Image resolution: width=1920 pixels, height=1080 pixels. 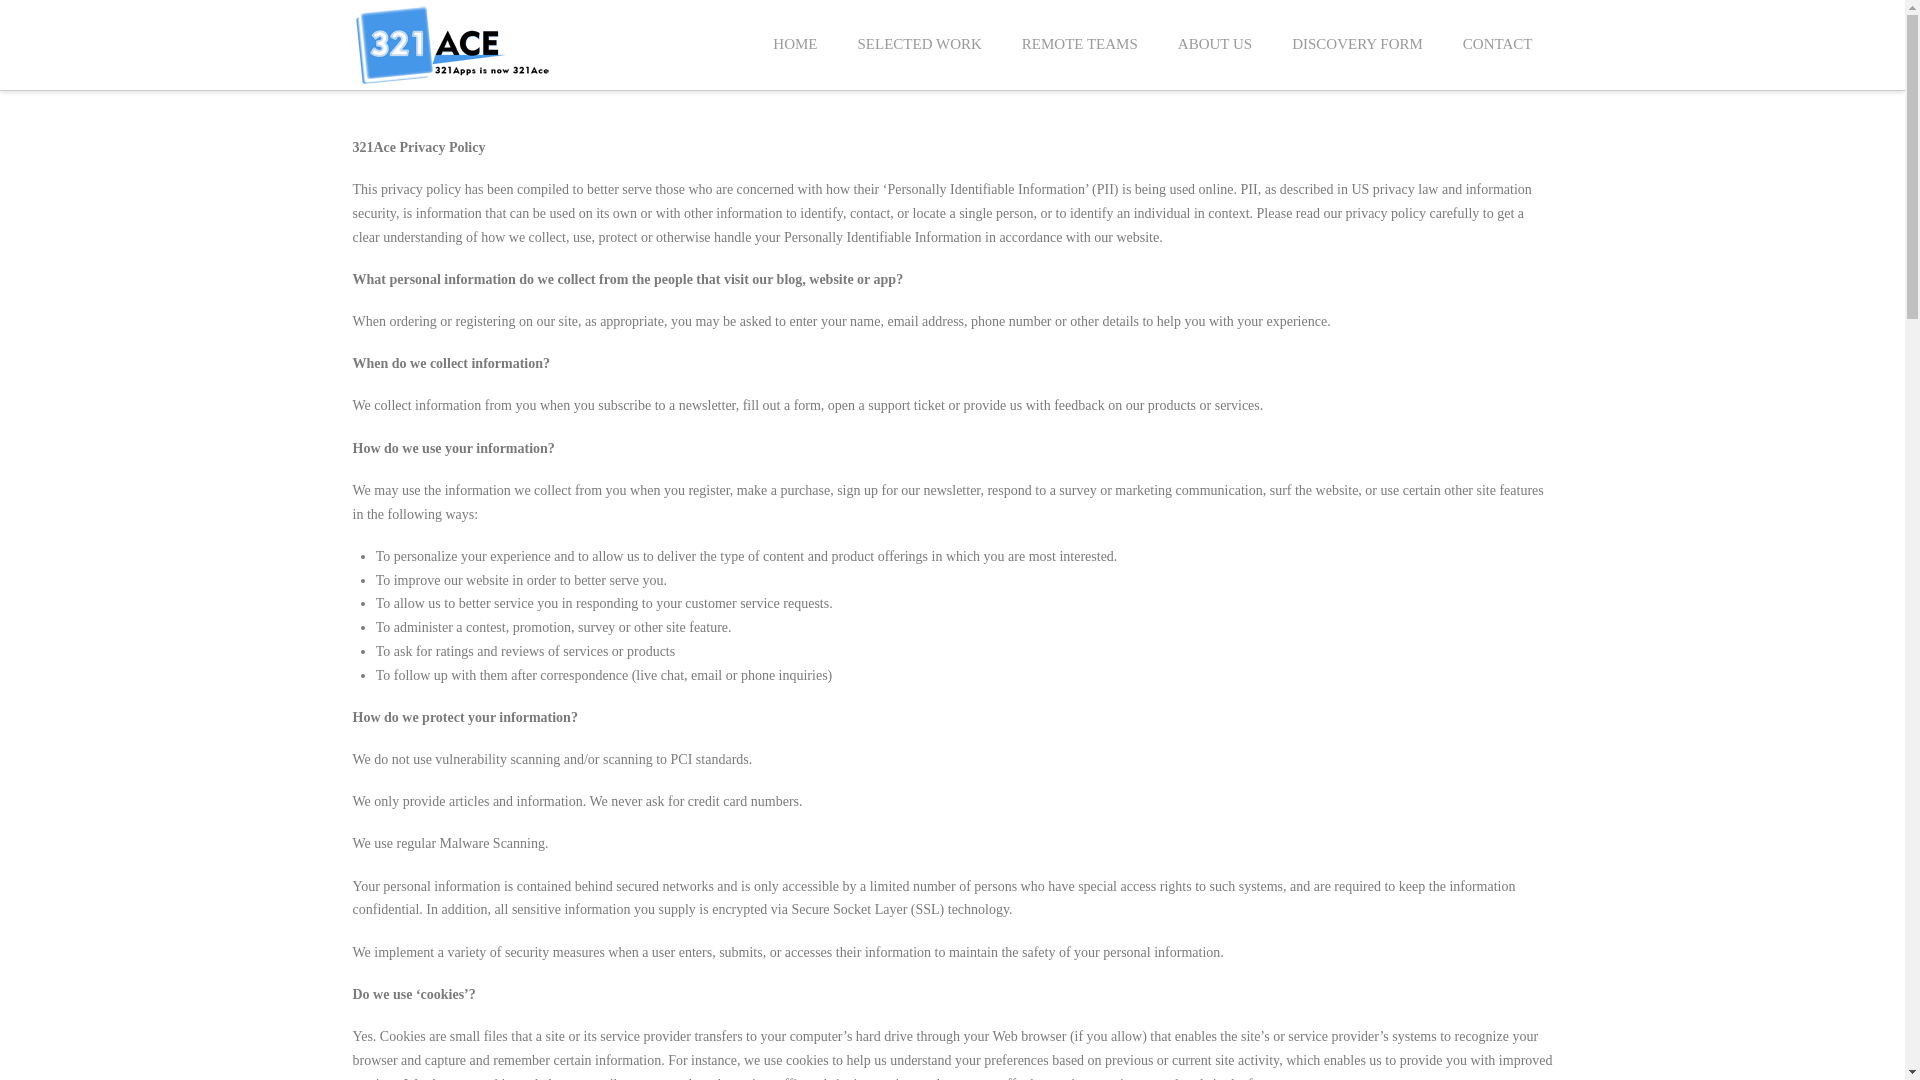 What do you see at coordinates (1215, 45) in the screenshot?
I see `ABOUT US` at bounding box center [1215, 45].